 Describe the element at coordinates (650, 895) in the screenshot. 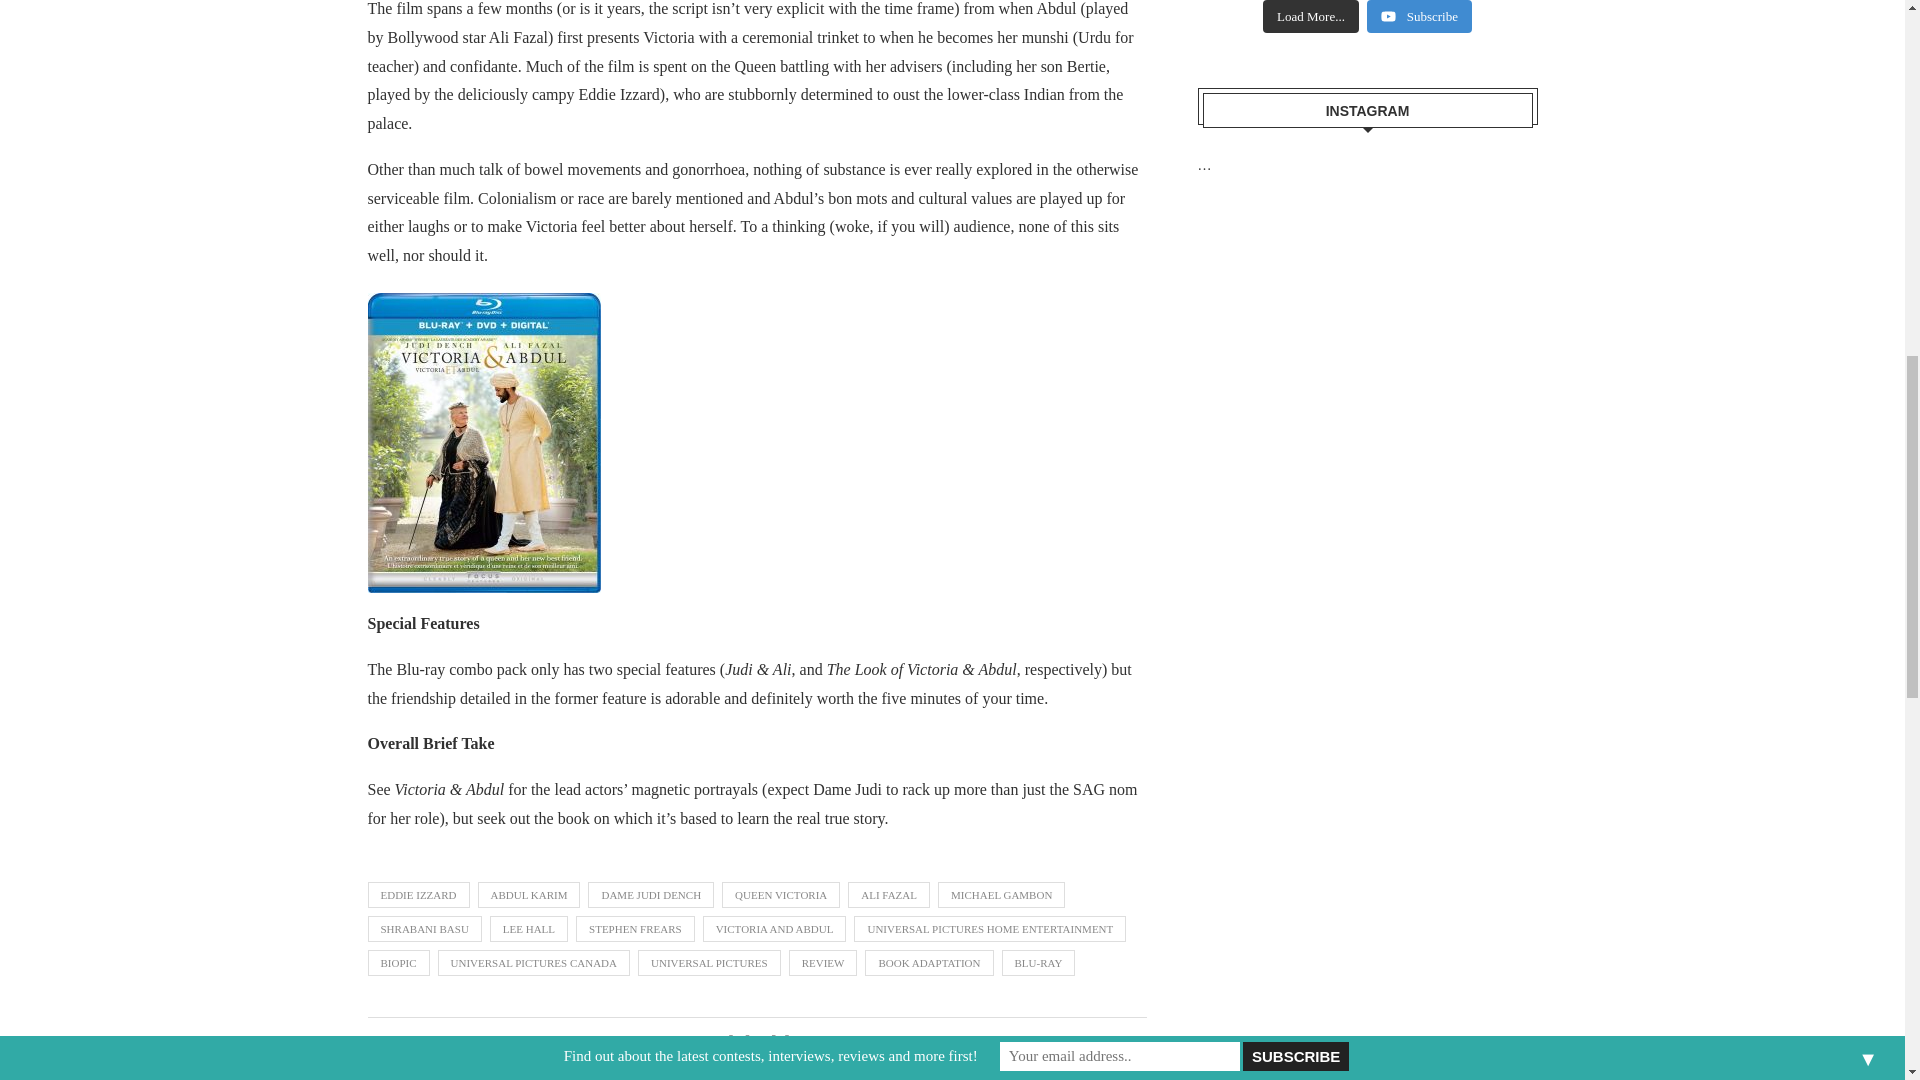

I see `DAME JUDI DENCH` at that location.